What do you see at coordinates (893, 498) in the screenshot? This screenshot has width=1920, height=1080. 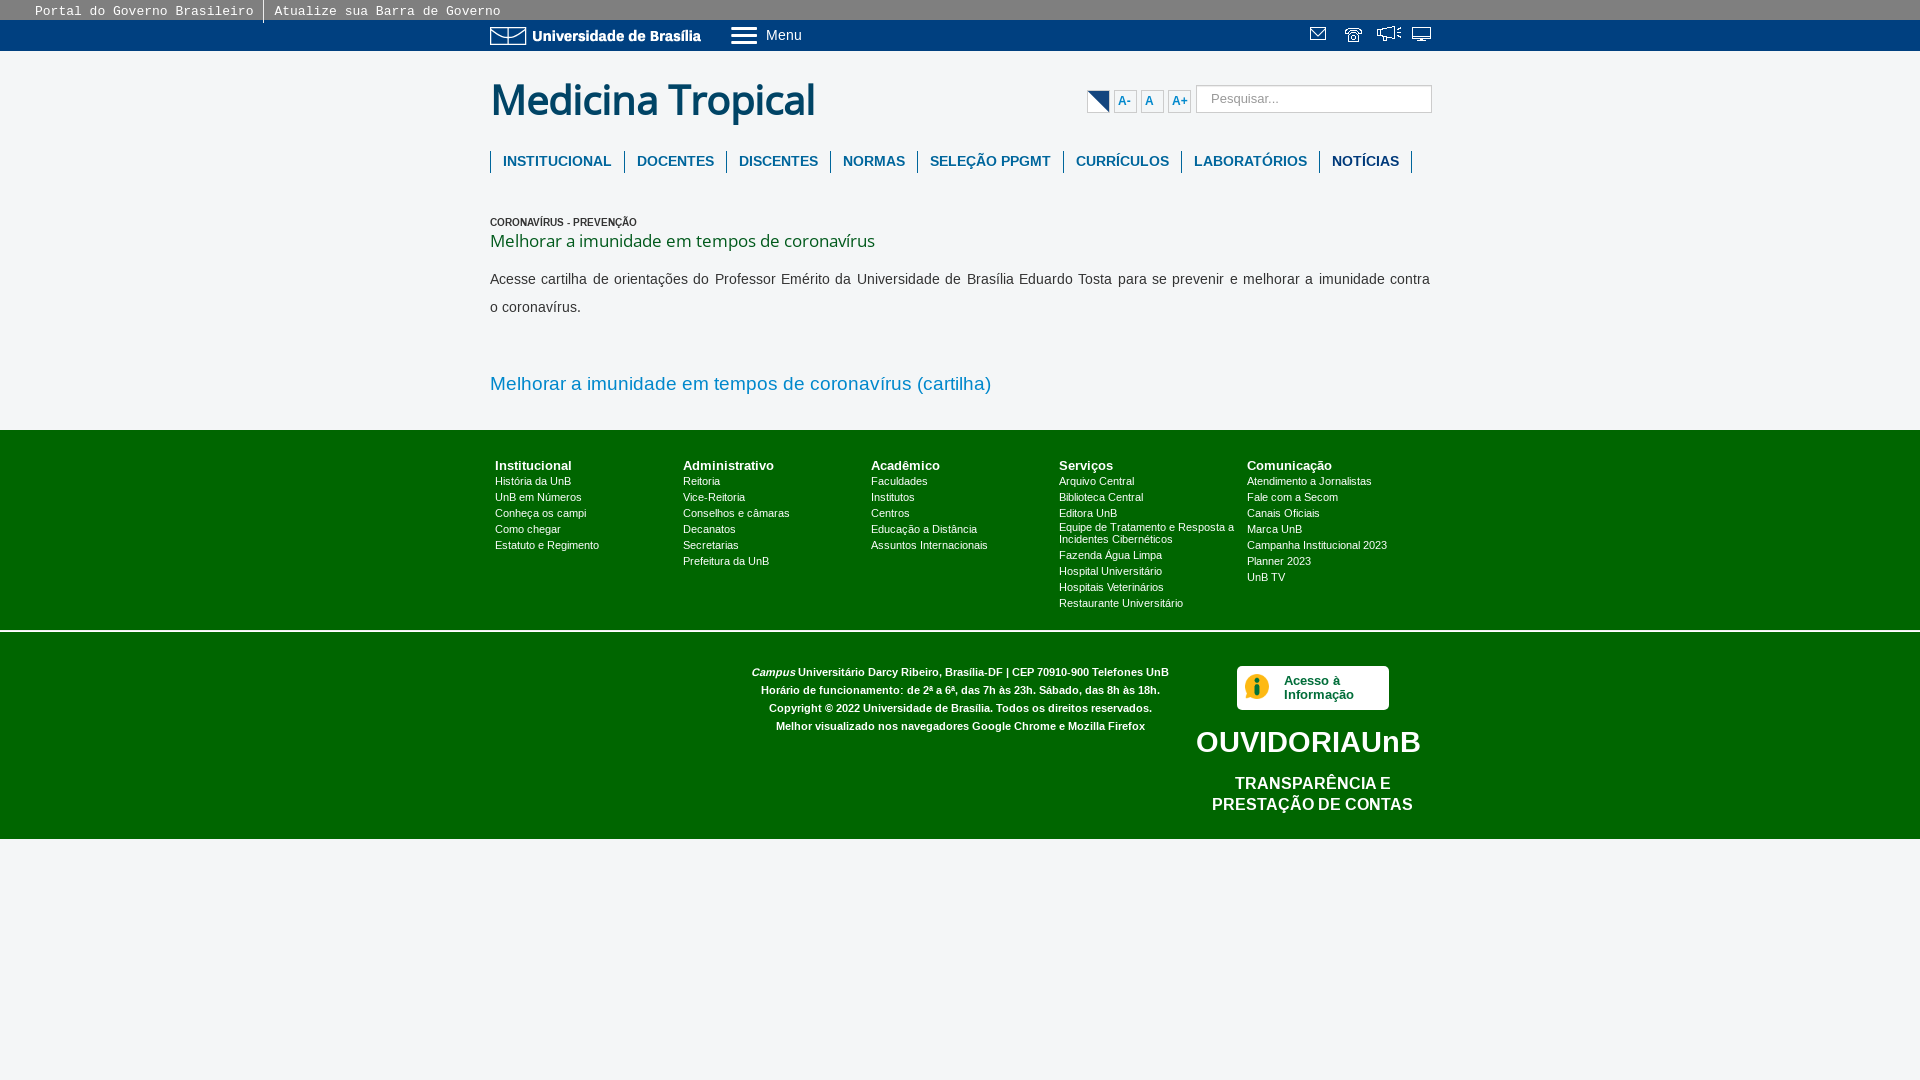 I see `Institutos` at bounding box center [893, 498].